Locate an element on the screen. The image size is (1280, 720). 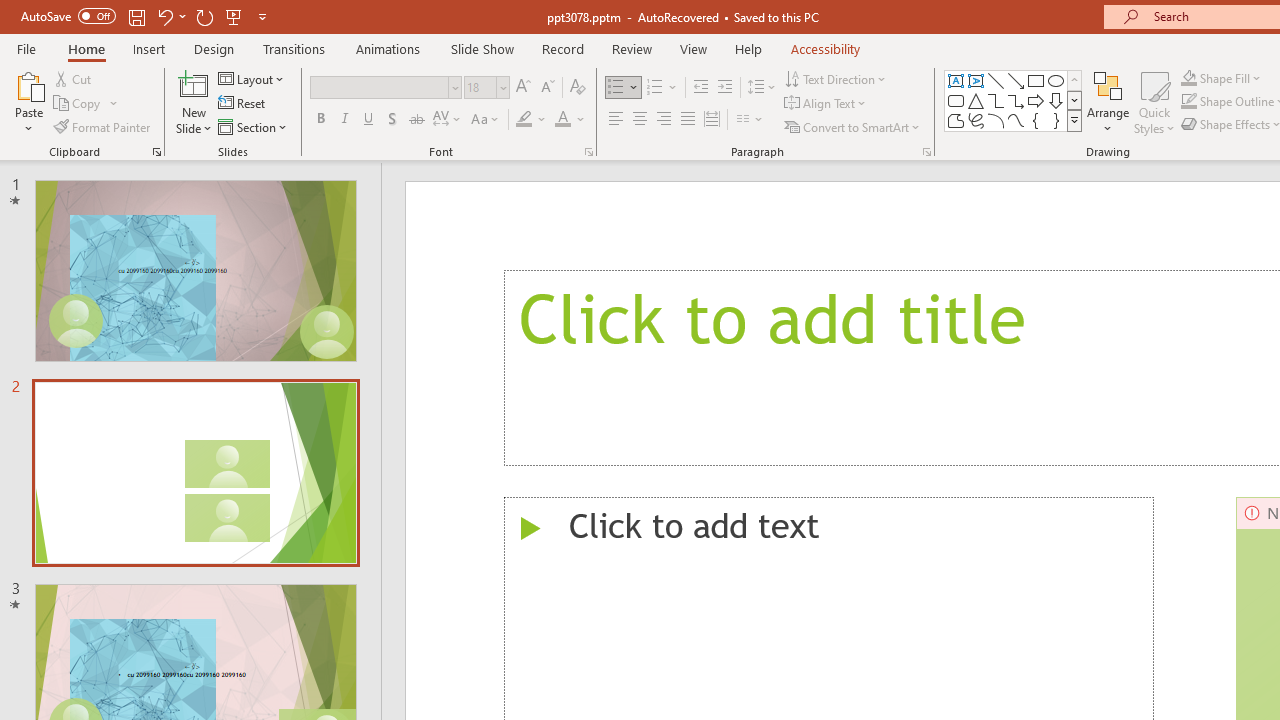
Freeform: Shape is located at coordinates (956, 120).